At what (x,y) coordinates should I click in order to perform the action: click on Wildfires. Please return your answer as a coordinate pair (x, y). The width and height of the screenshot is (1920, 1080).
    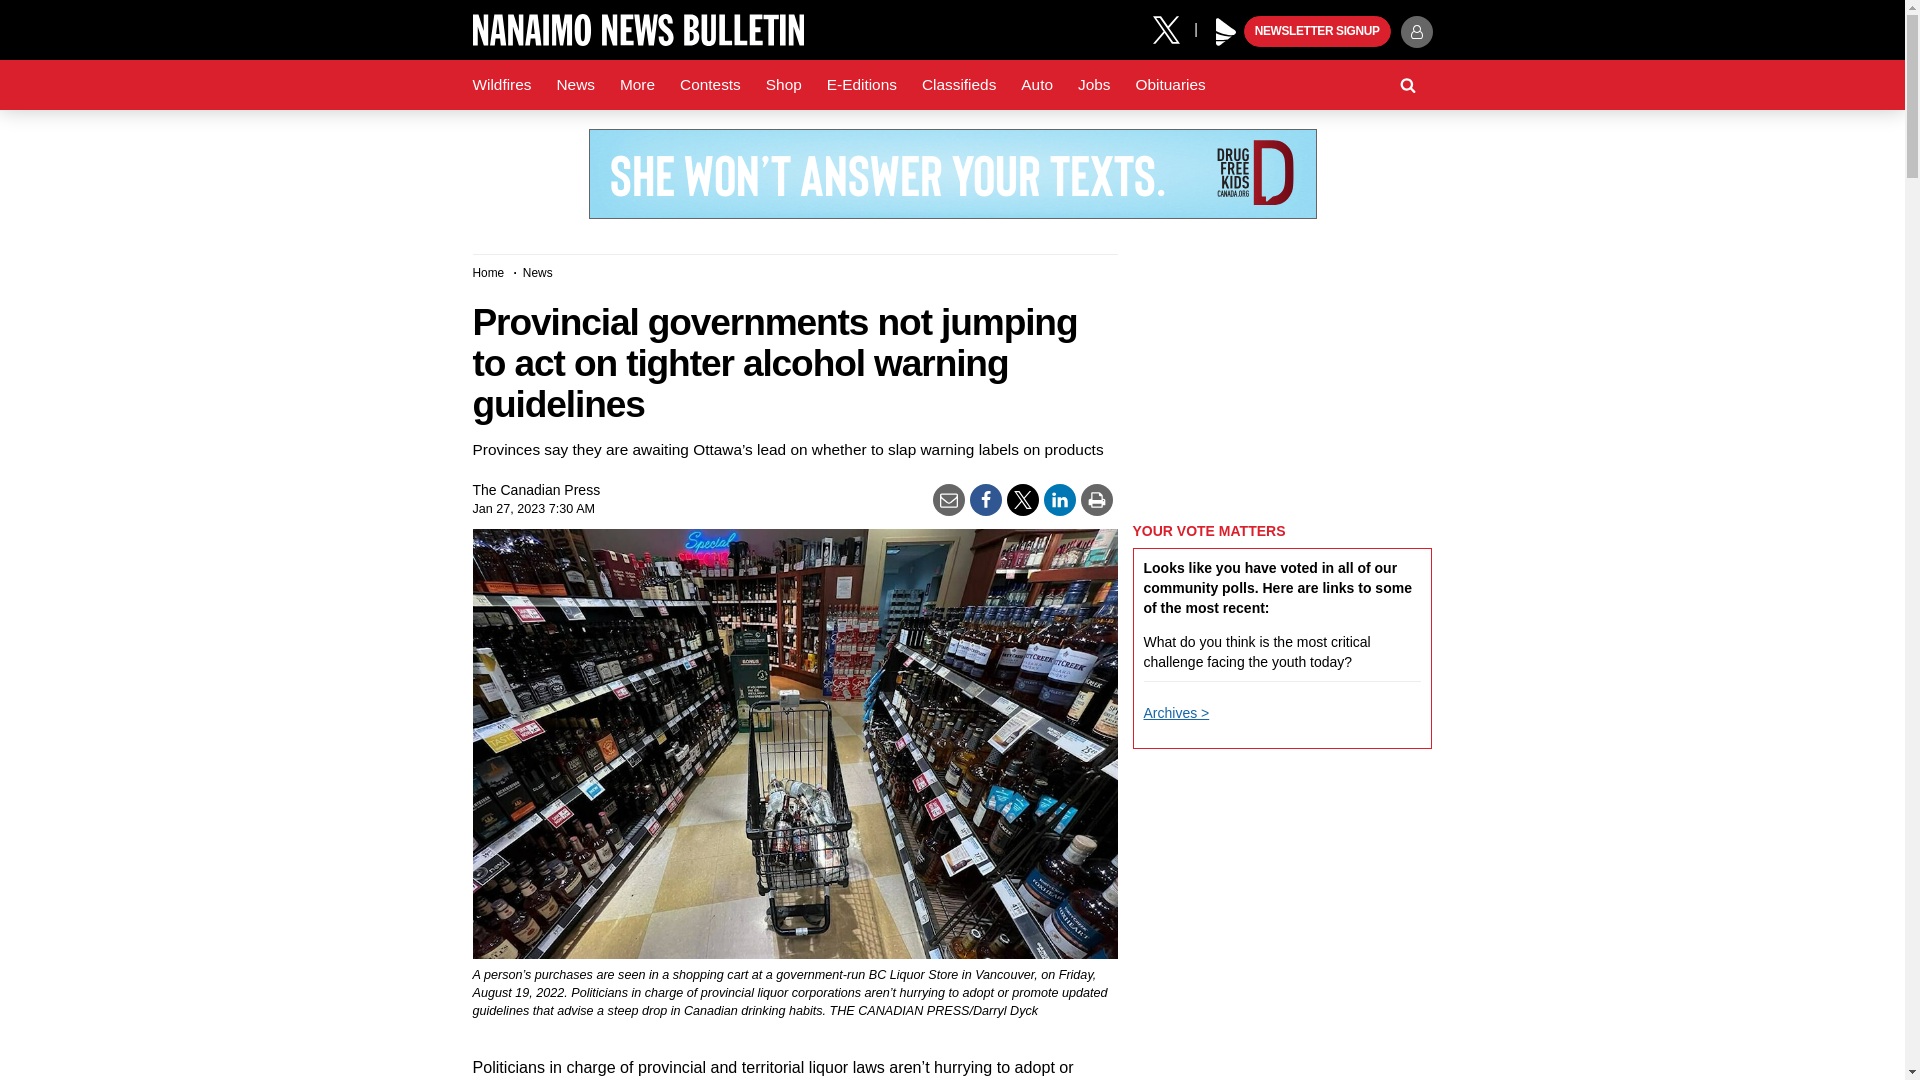
    Looking at the image, I should click on (502, 85).